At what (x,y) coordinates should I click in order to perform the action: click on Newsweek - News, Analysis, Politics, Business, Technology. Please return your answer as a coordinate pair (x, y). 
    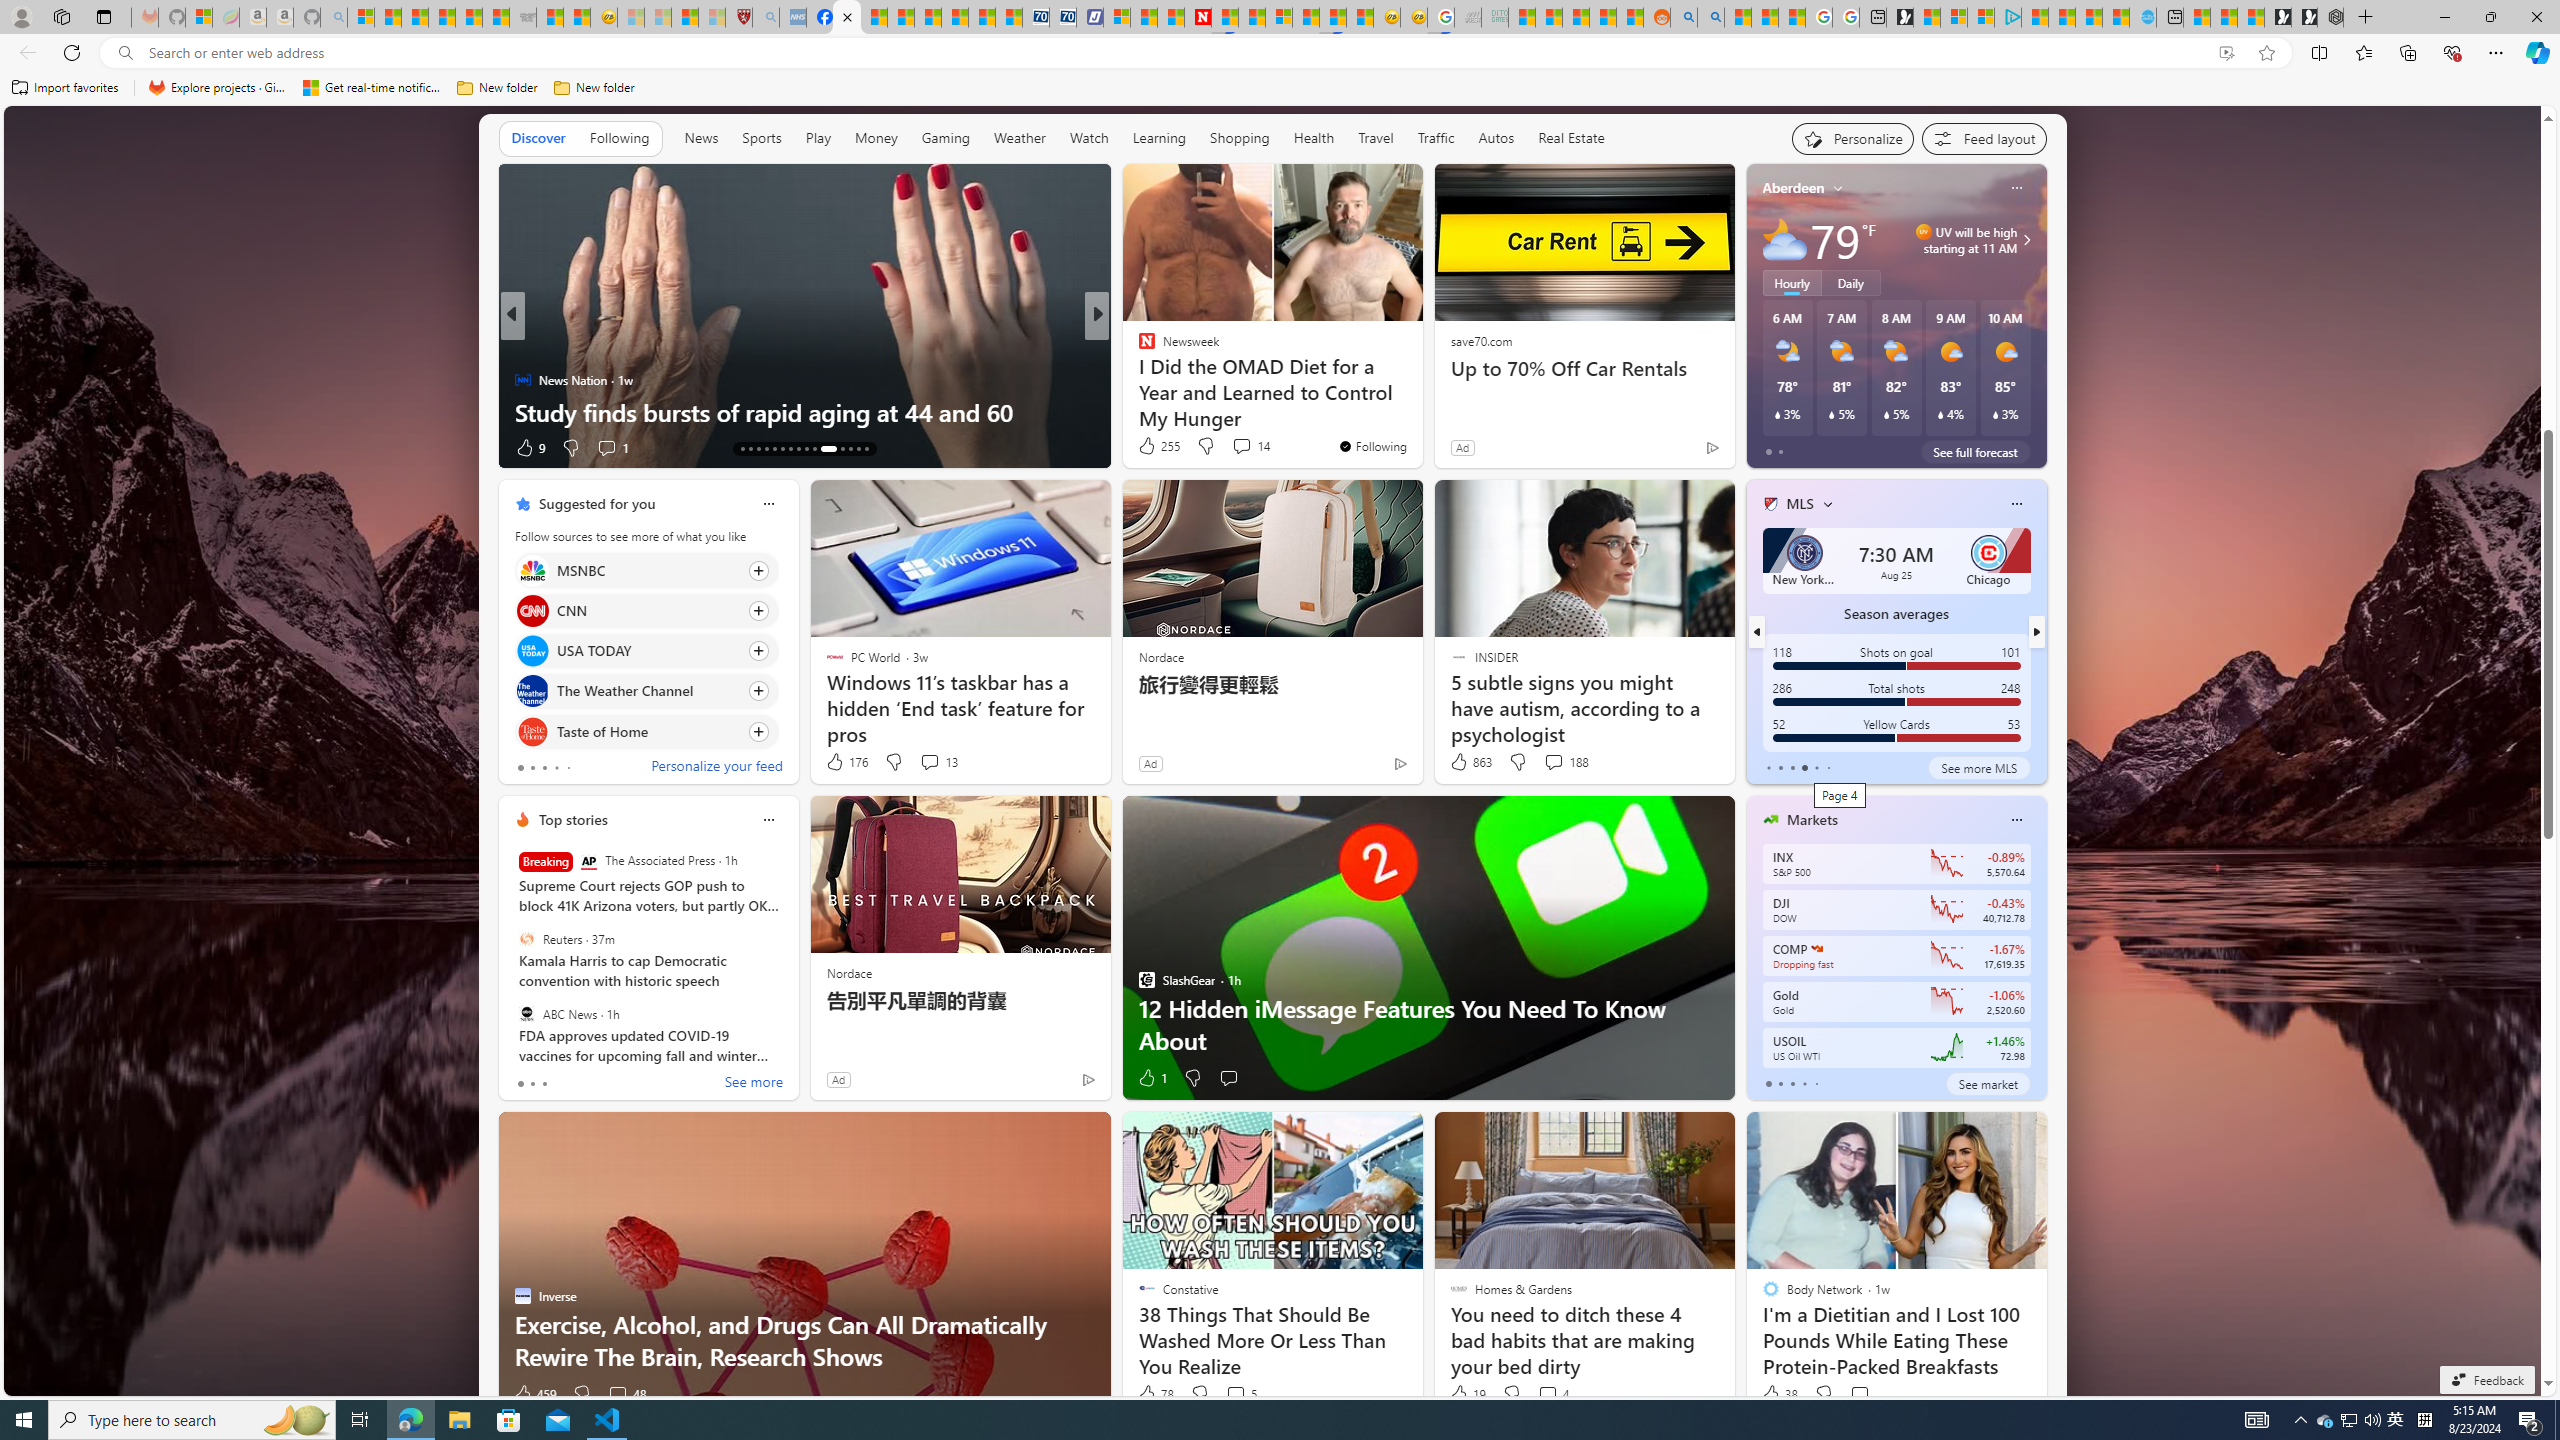
    Looking at the image, I should click on (1198, 17).